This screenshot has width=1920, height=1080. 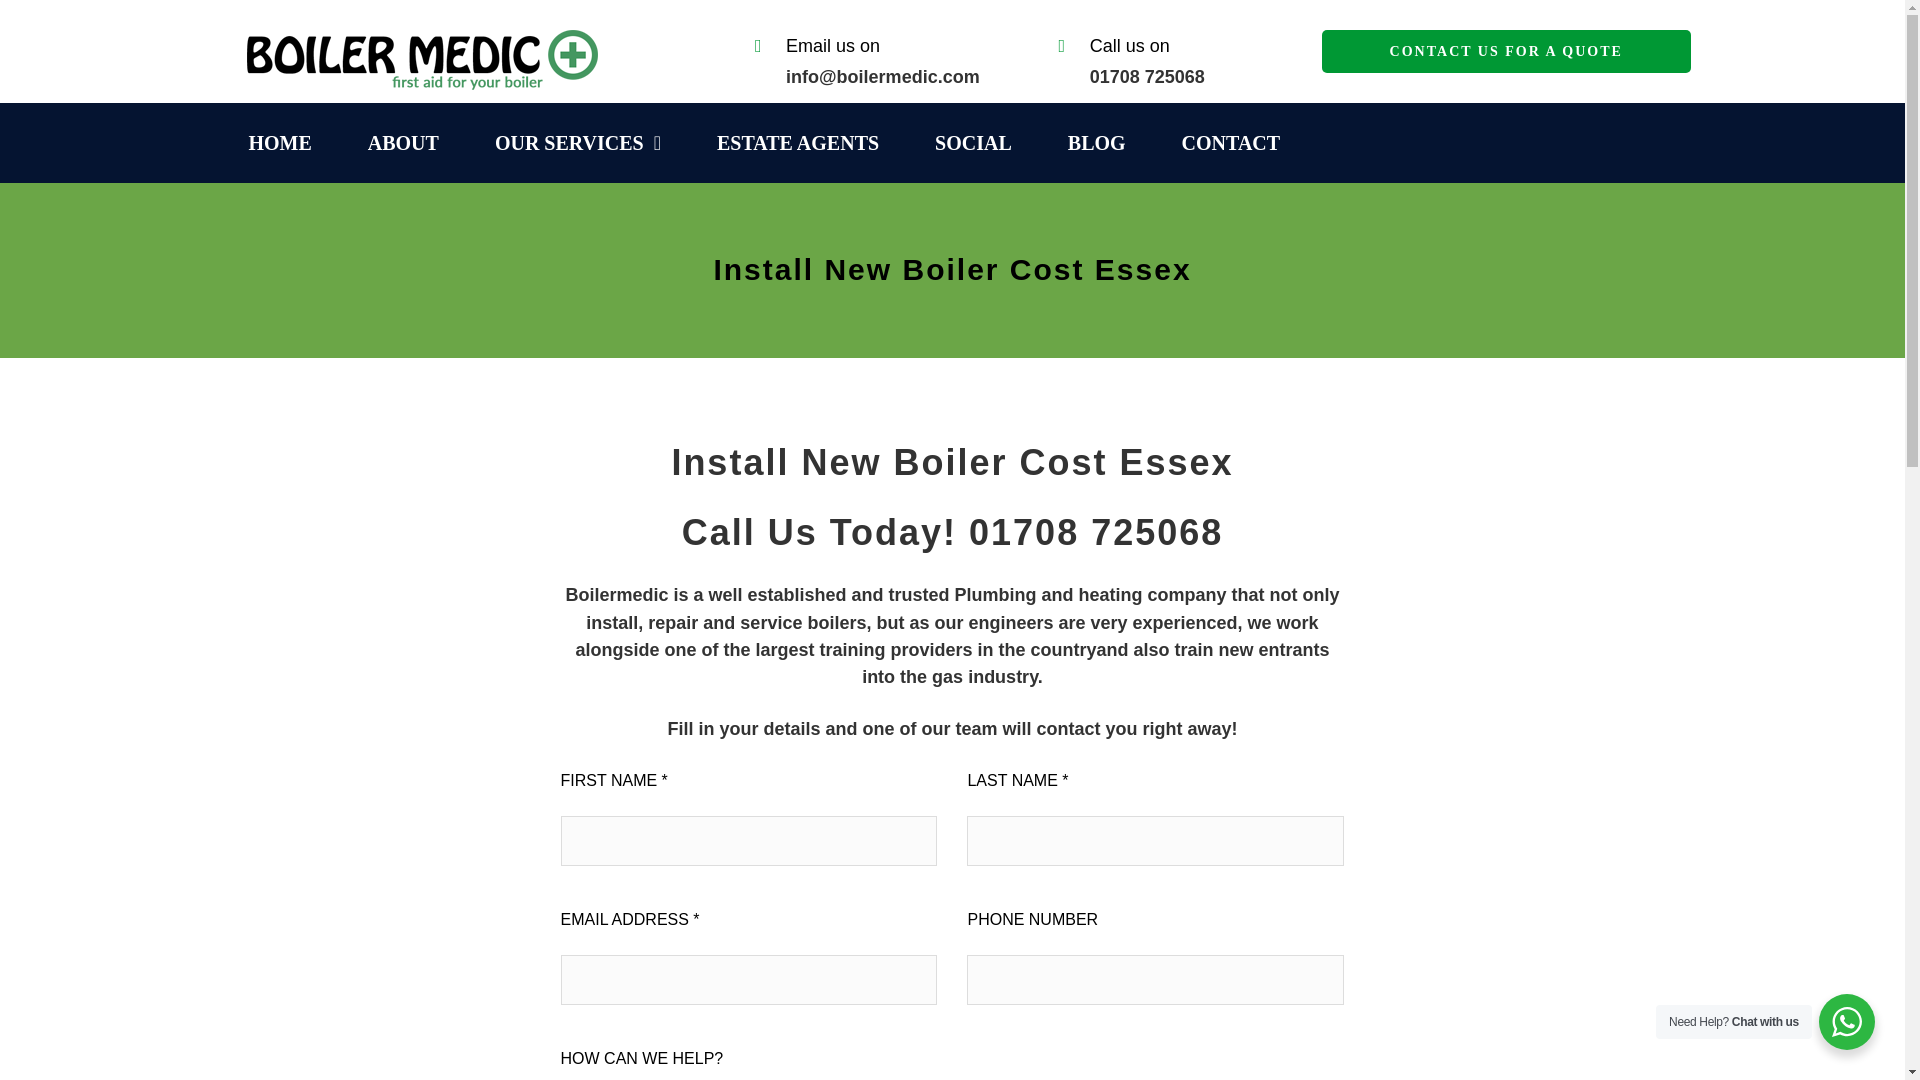 What do you see at coordinates (1506, 52) in the screenshot?
I see `CONTACT US FOR A QUOTE` at bounding box center [1506, 52].